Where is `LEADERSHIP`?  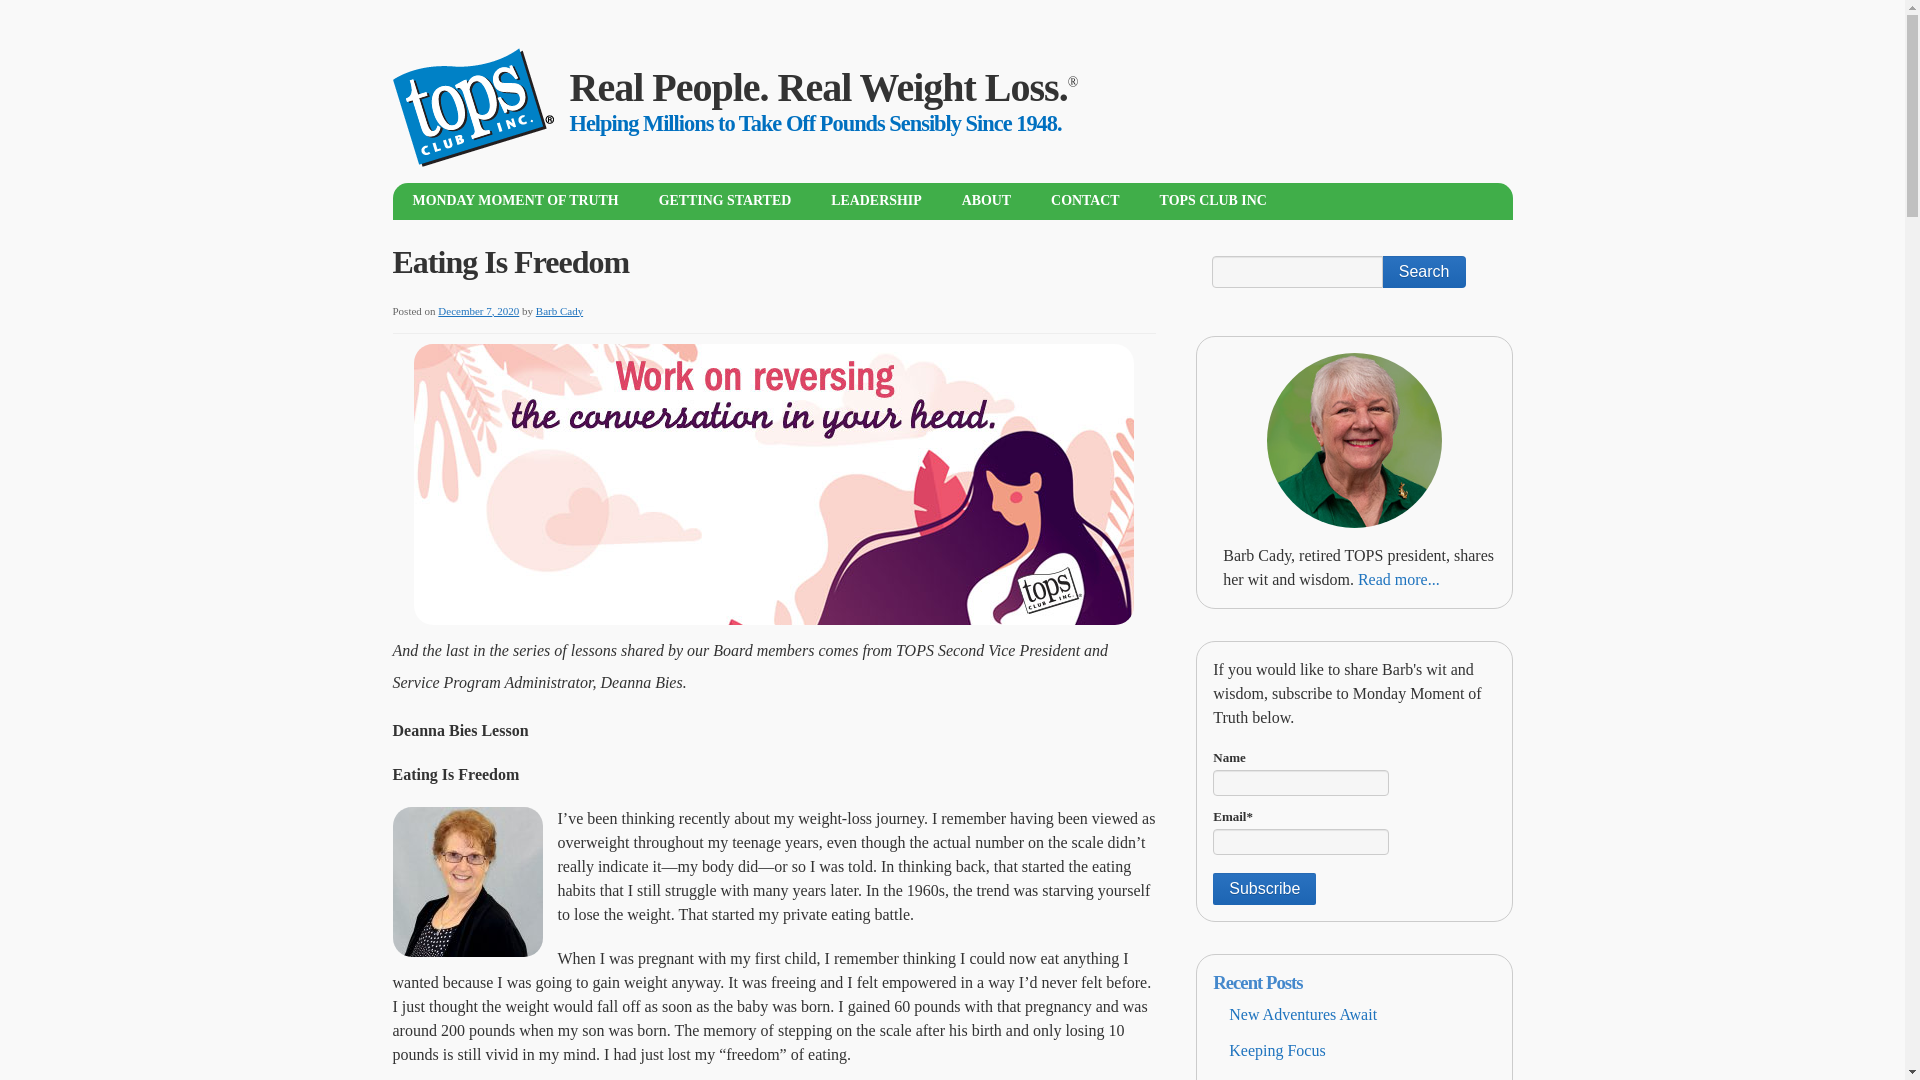
LEADERSHIP is located at coordinates (875, 201).